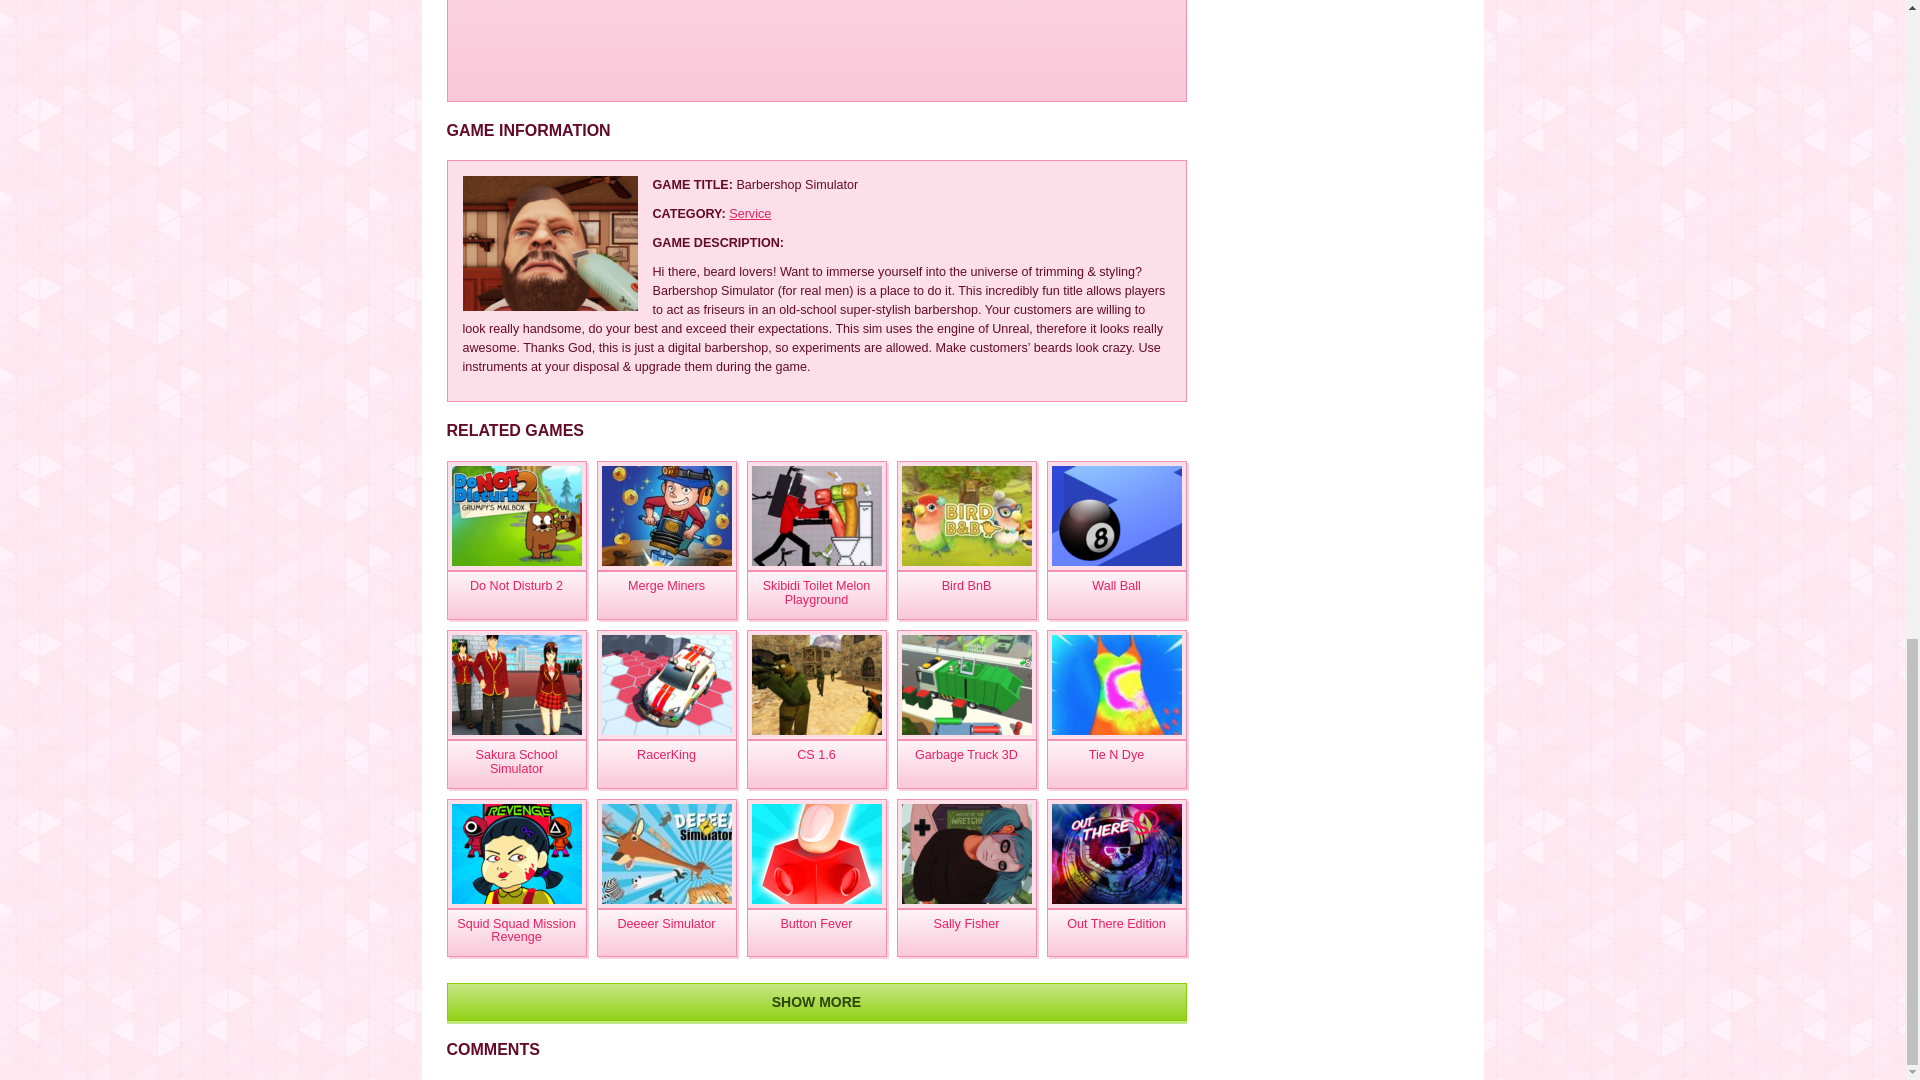 Image resolution: width=1920 pixels, height=1080 pixels. I want to click on RacerKing, so click(665, 764).